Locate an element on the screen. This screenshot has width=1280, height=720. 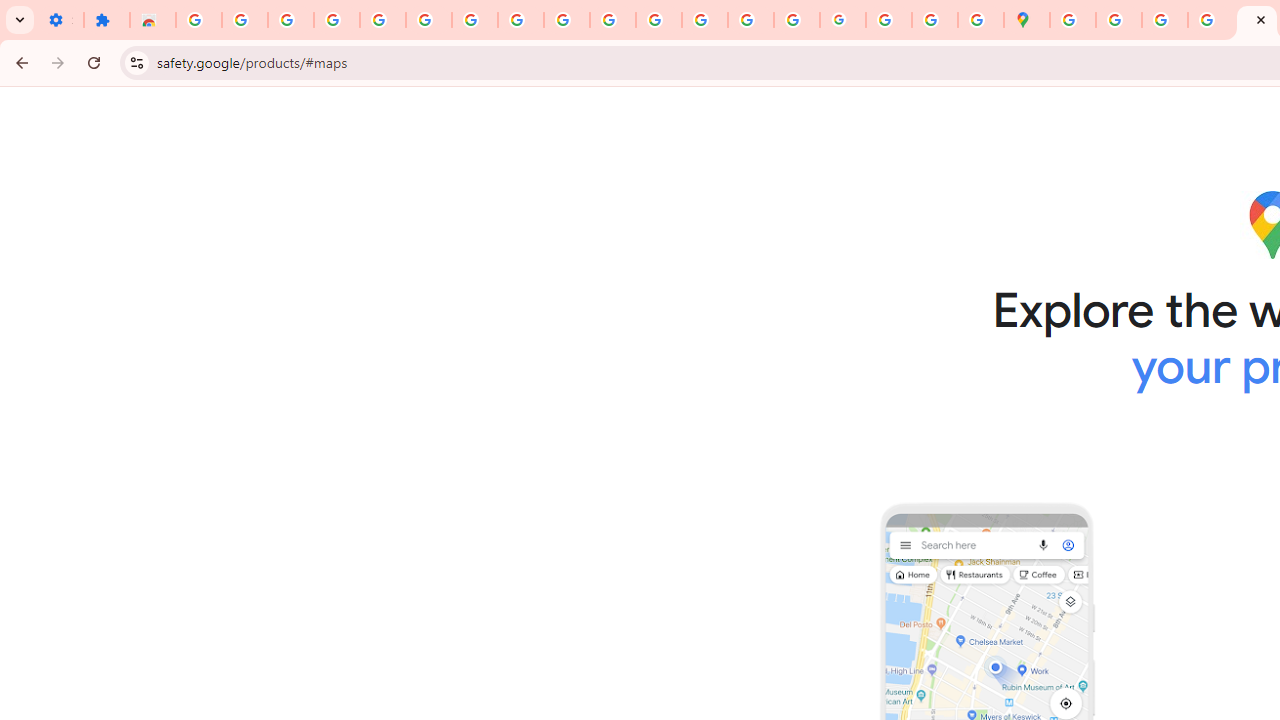
Reviews: Helix Fruit Jump Arcade Game is located at coordinates (153, 20).